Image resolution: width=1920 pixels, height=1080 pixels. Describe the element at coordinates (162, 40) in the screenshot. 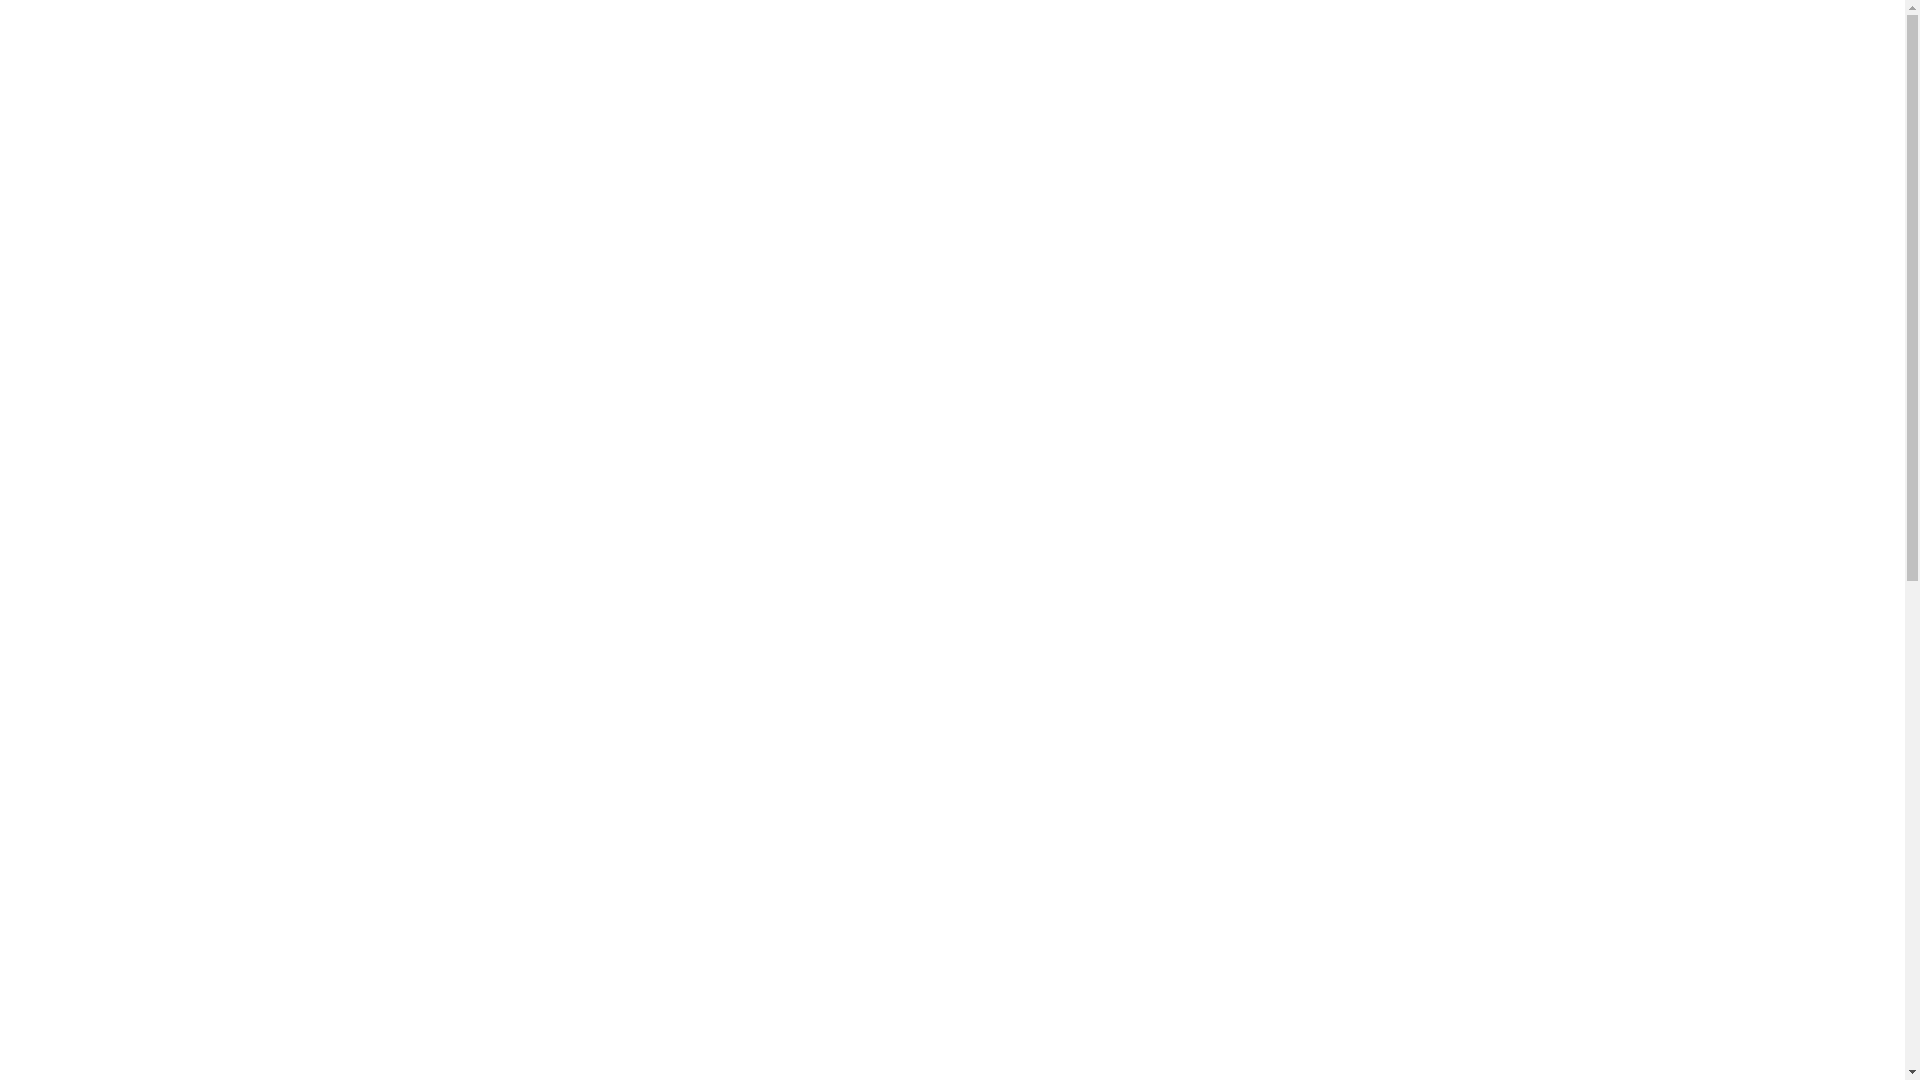

I see `Movement.Builders` at that location.